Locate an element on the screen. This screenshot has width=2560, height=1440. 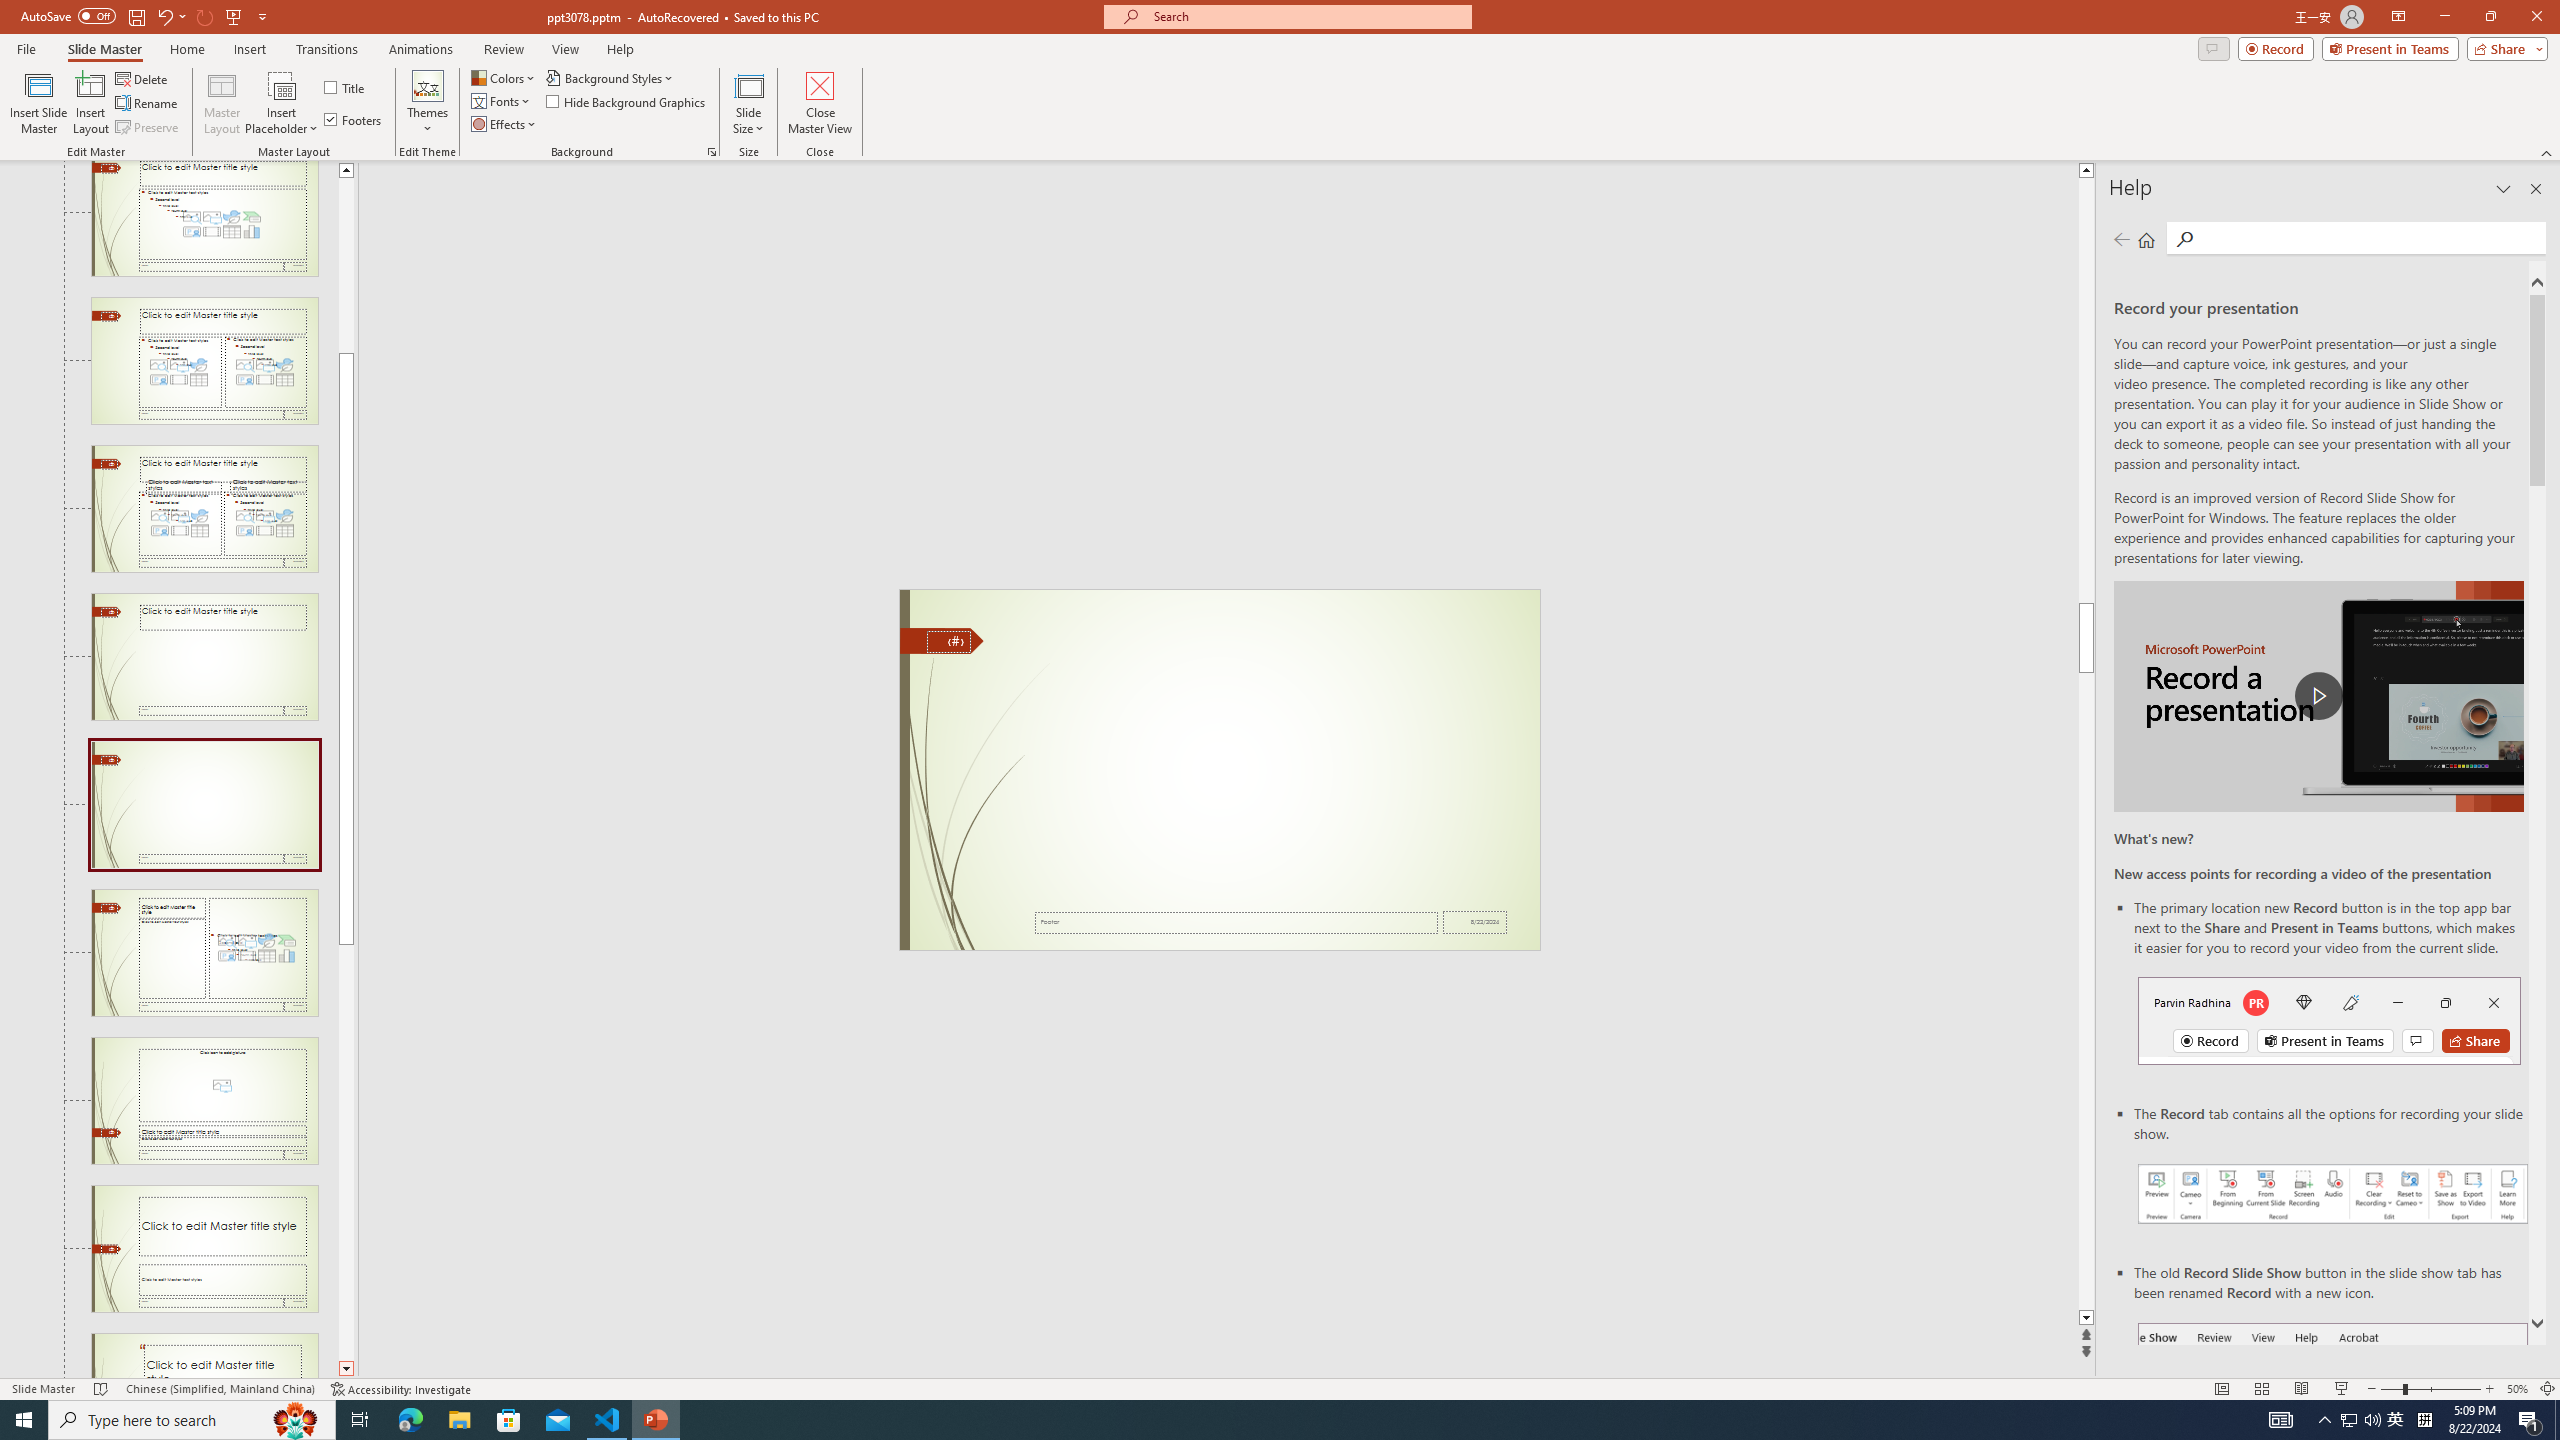
Search is located at coordinates (2368, 238).